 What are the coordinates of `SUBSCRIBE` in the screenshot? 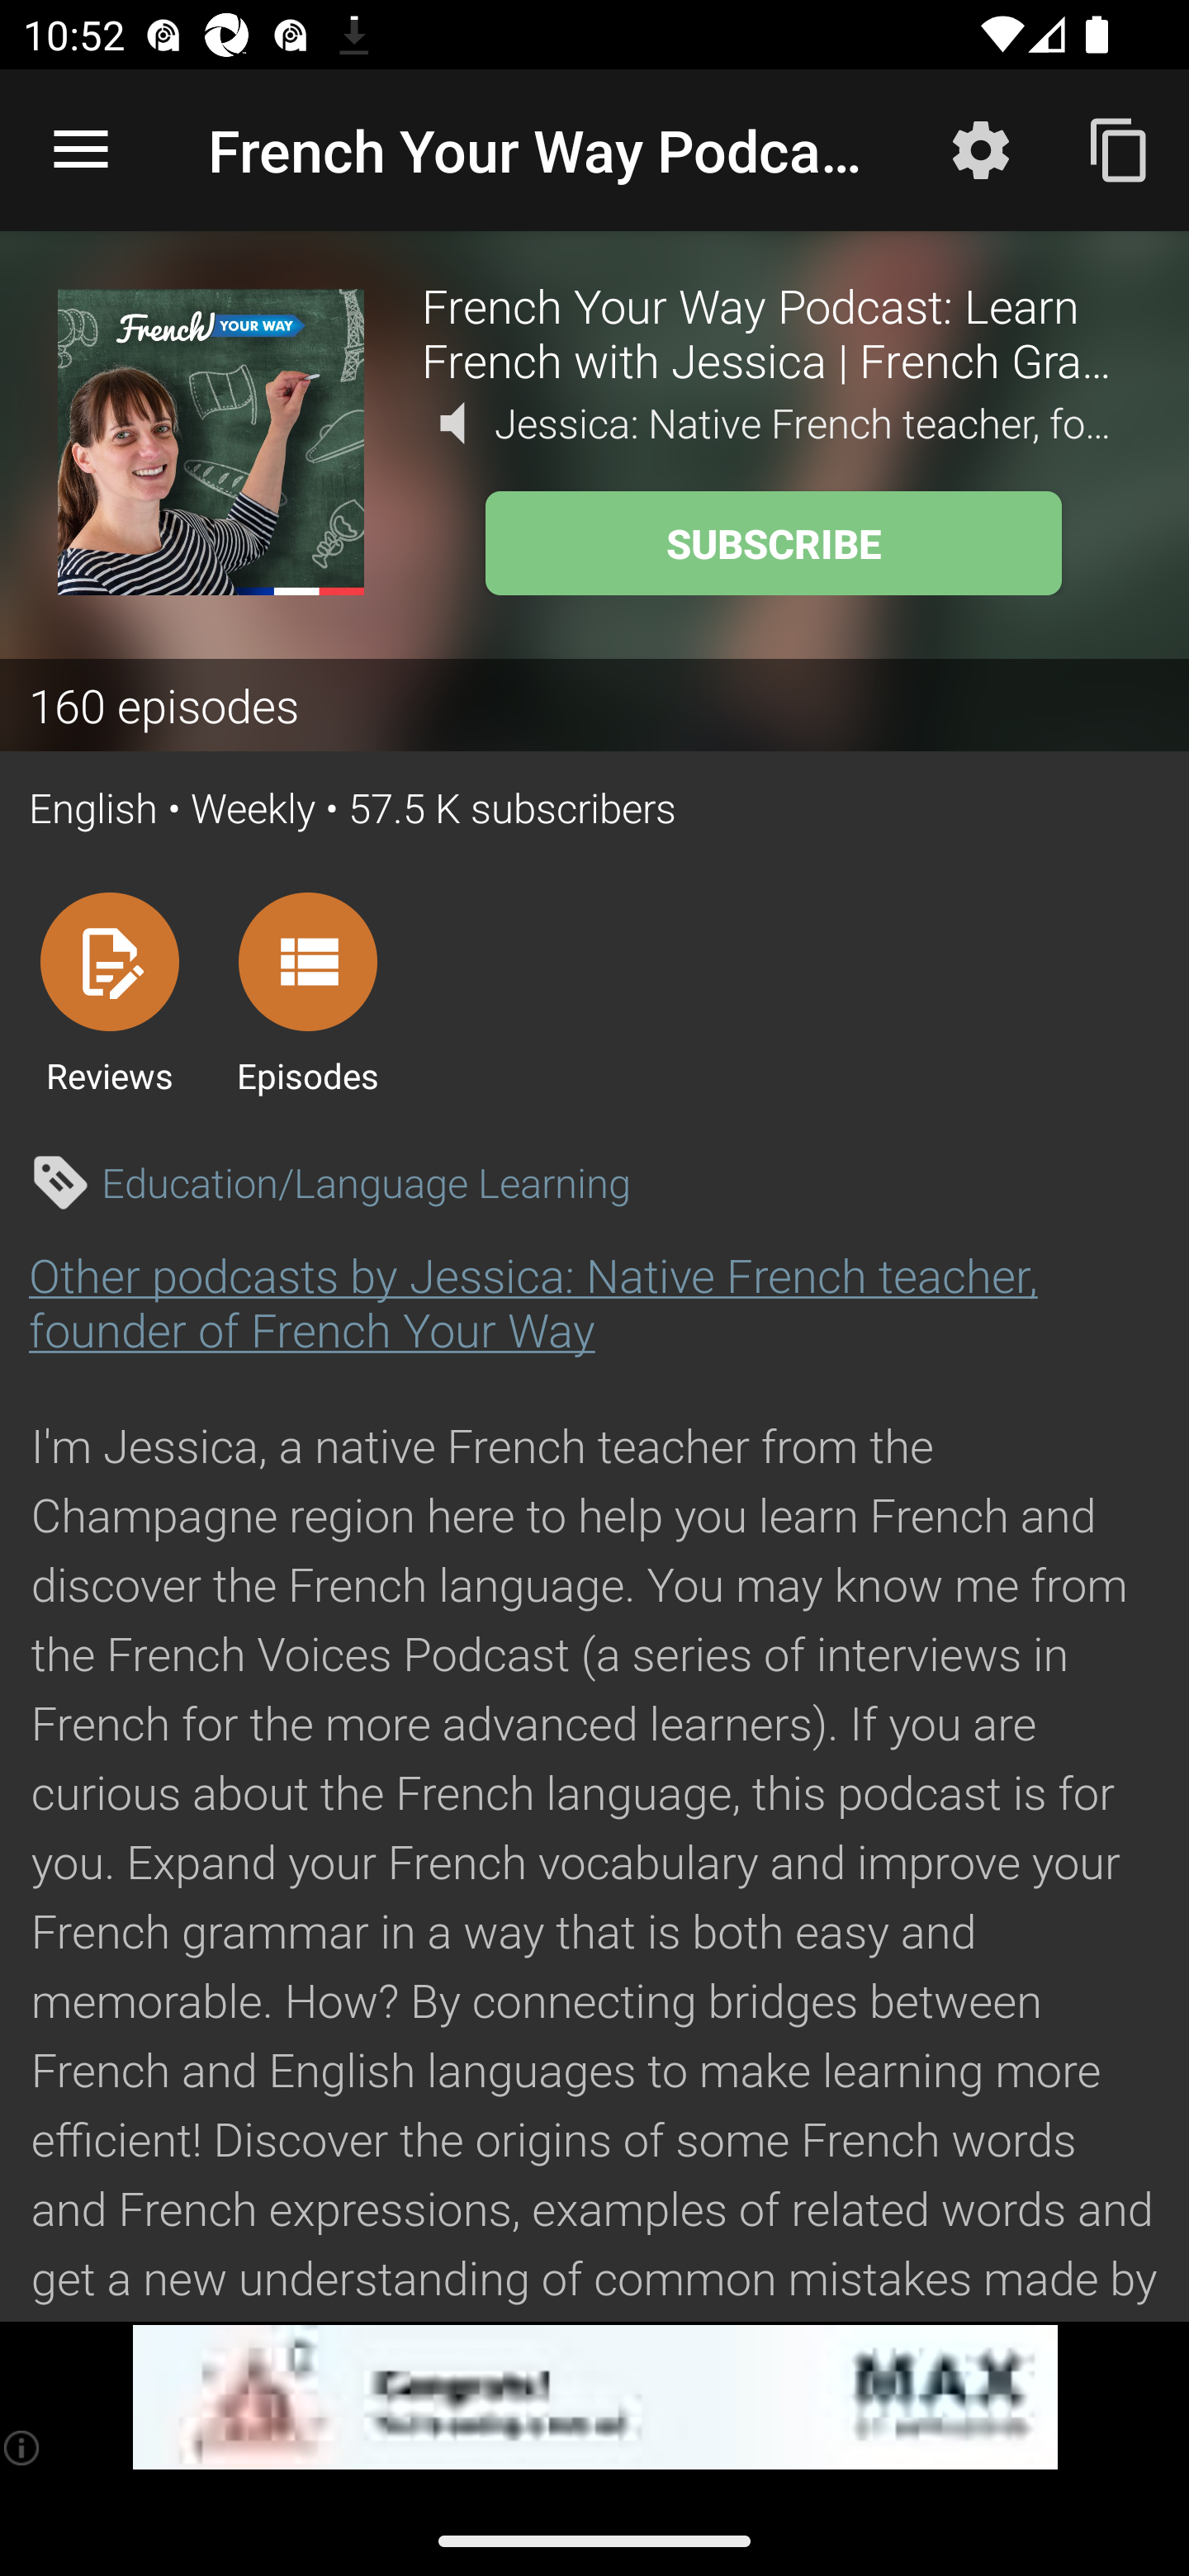 It's located at (773, 543).